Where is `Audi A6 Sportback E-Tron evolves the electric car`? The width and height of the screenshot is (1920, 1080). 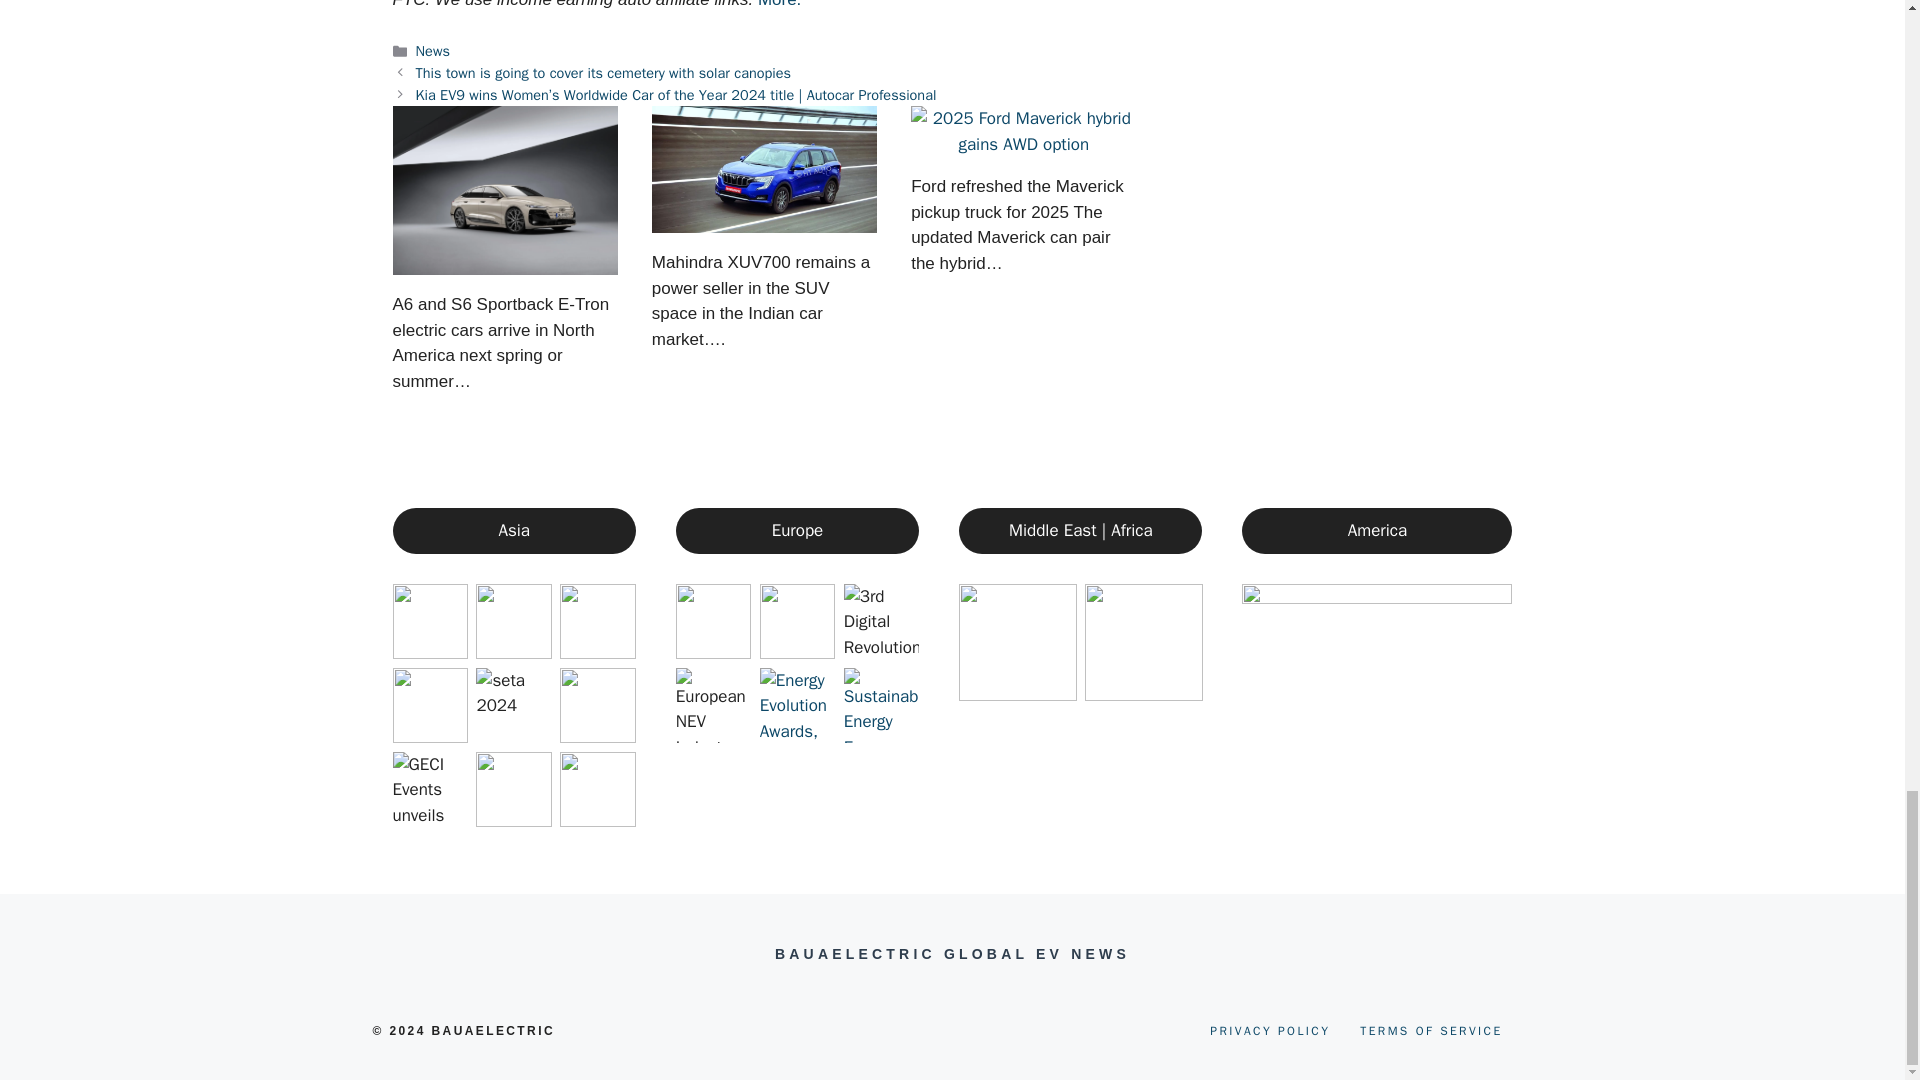
Audi A6 Sportback E-Tron evolves the electric car is located at coordinates (504, 190).